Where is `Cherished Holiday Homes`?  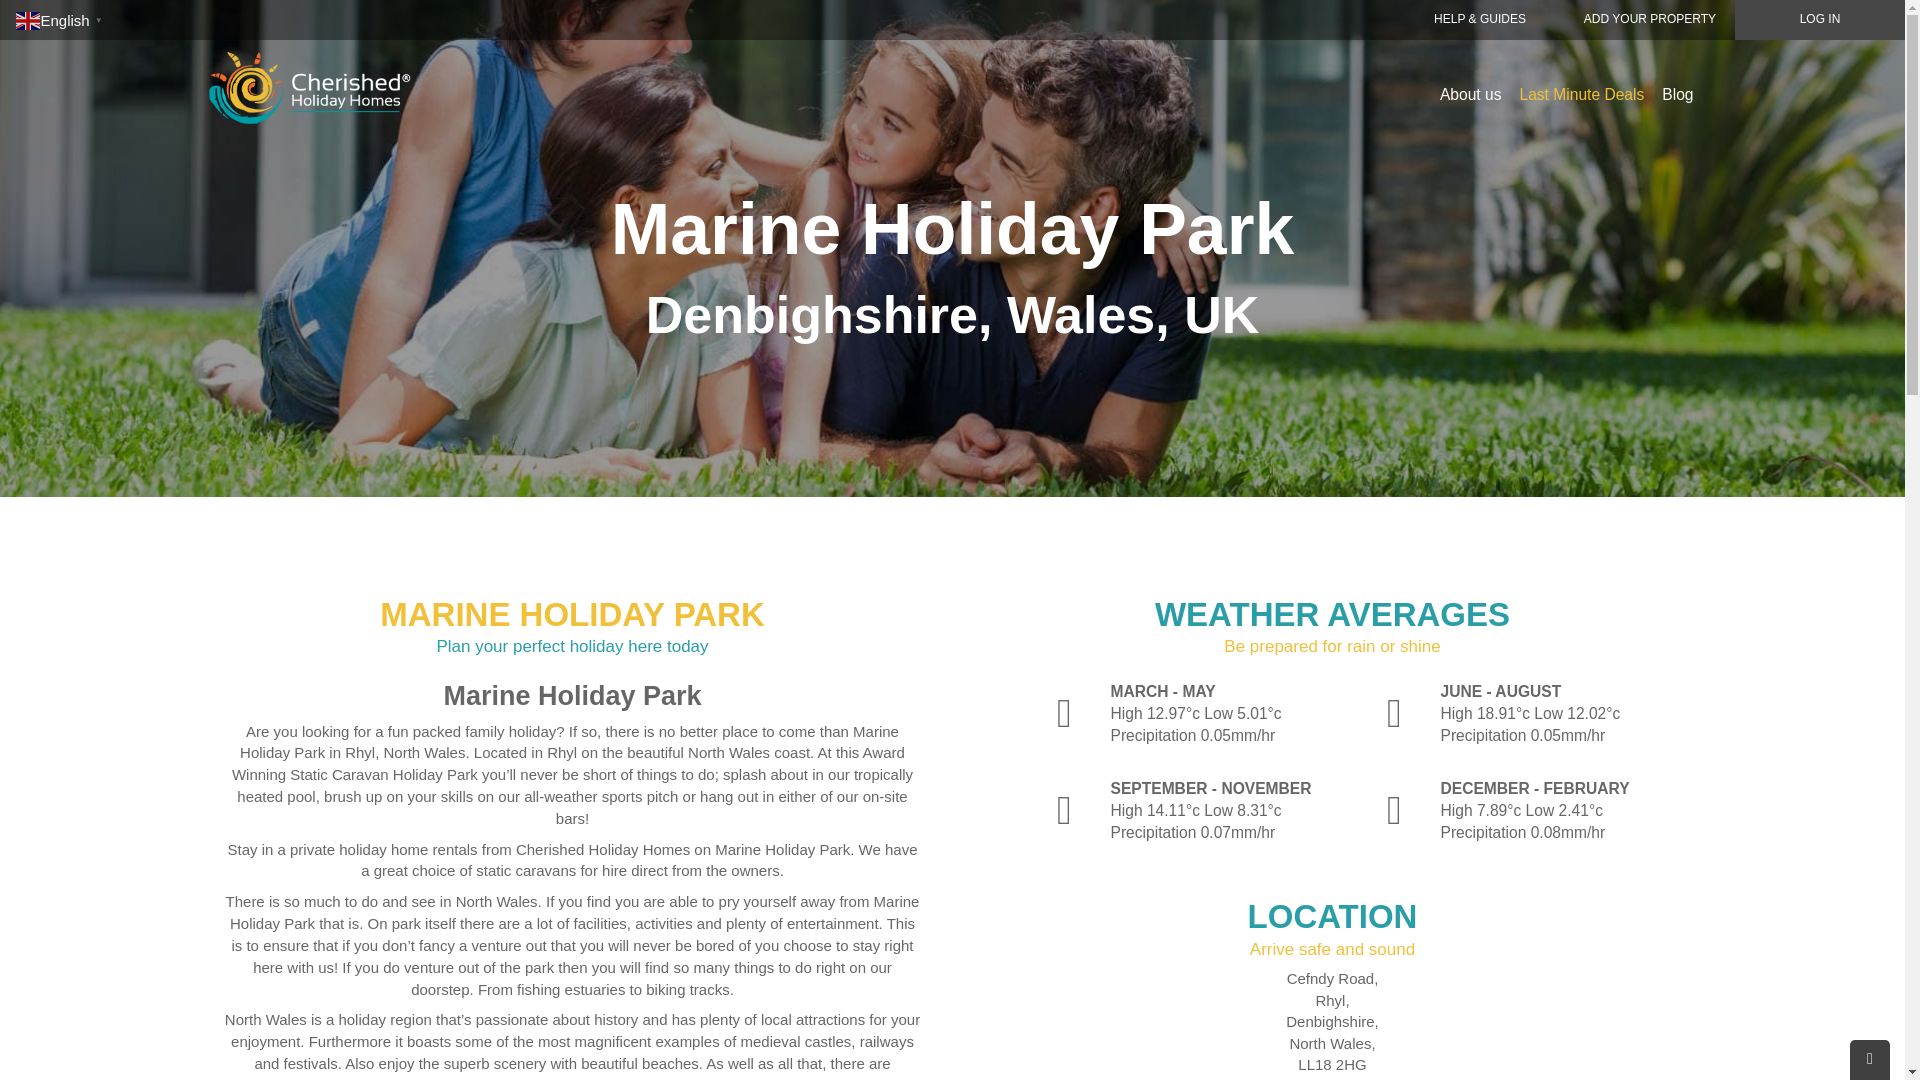 Cherished Holiday Homes is located at coordinates (322, 74).